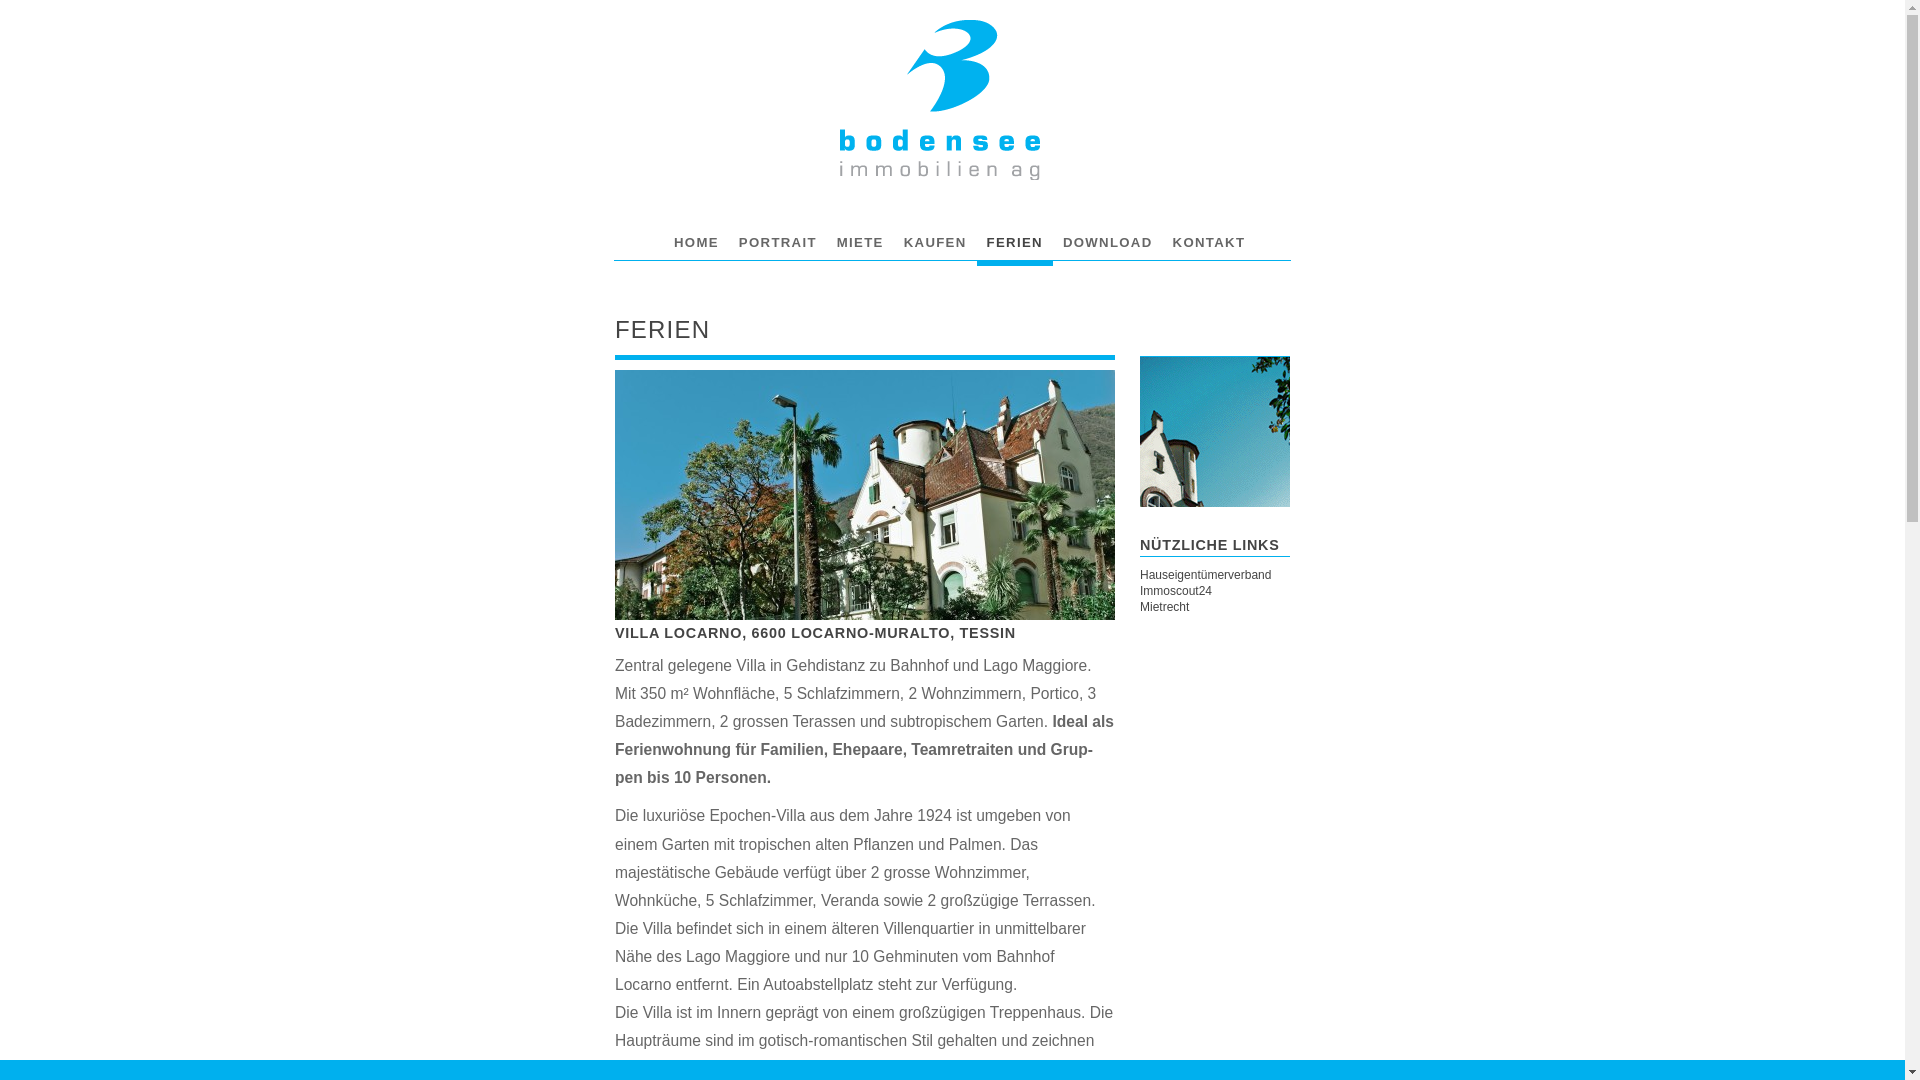  I want to click on Bodensee Immobilien AG, so click(940, 100).